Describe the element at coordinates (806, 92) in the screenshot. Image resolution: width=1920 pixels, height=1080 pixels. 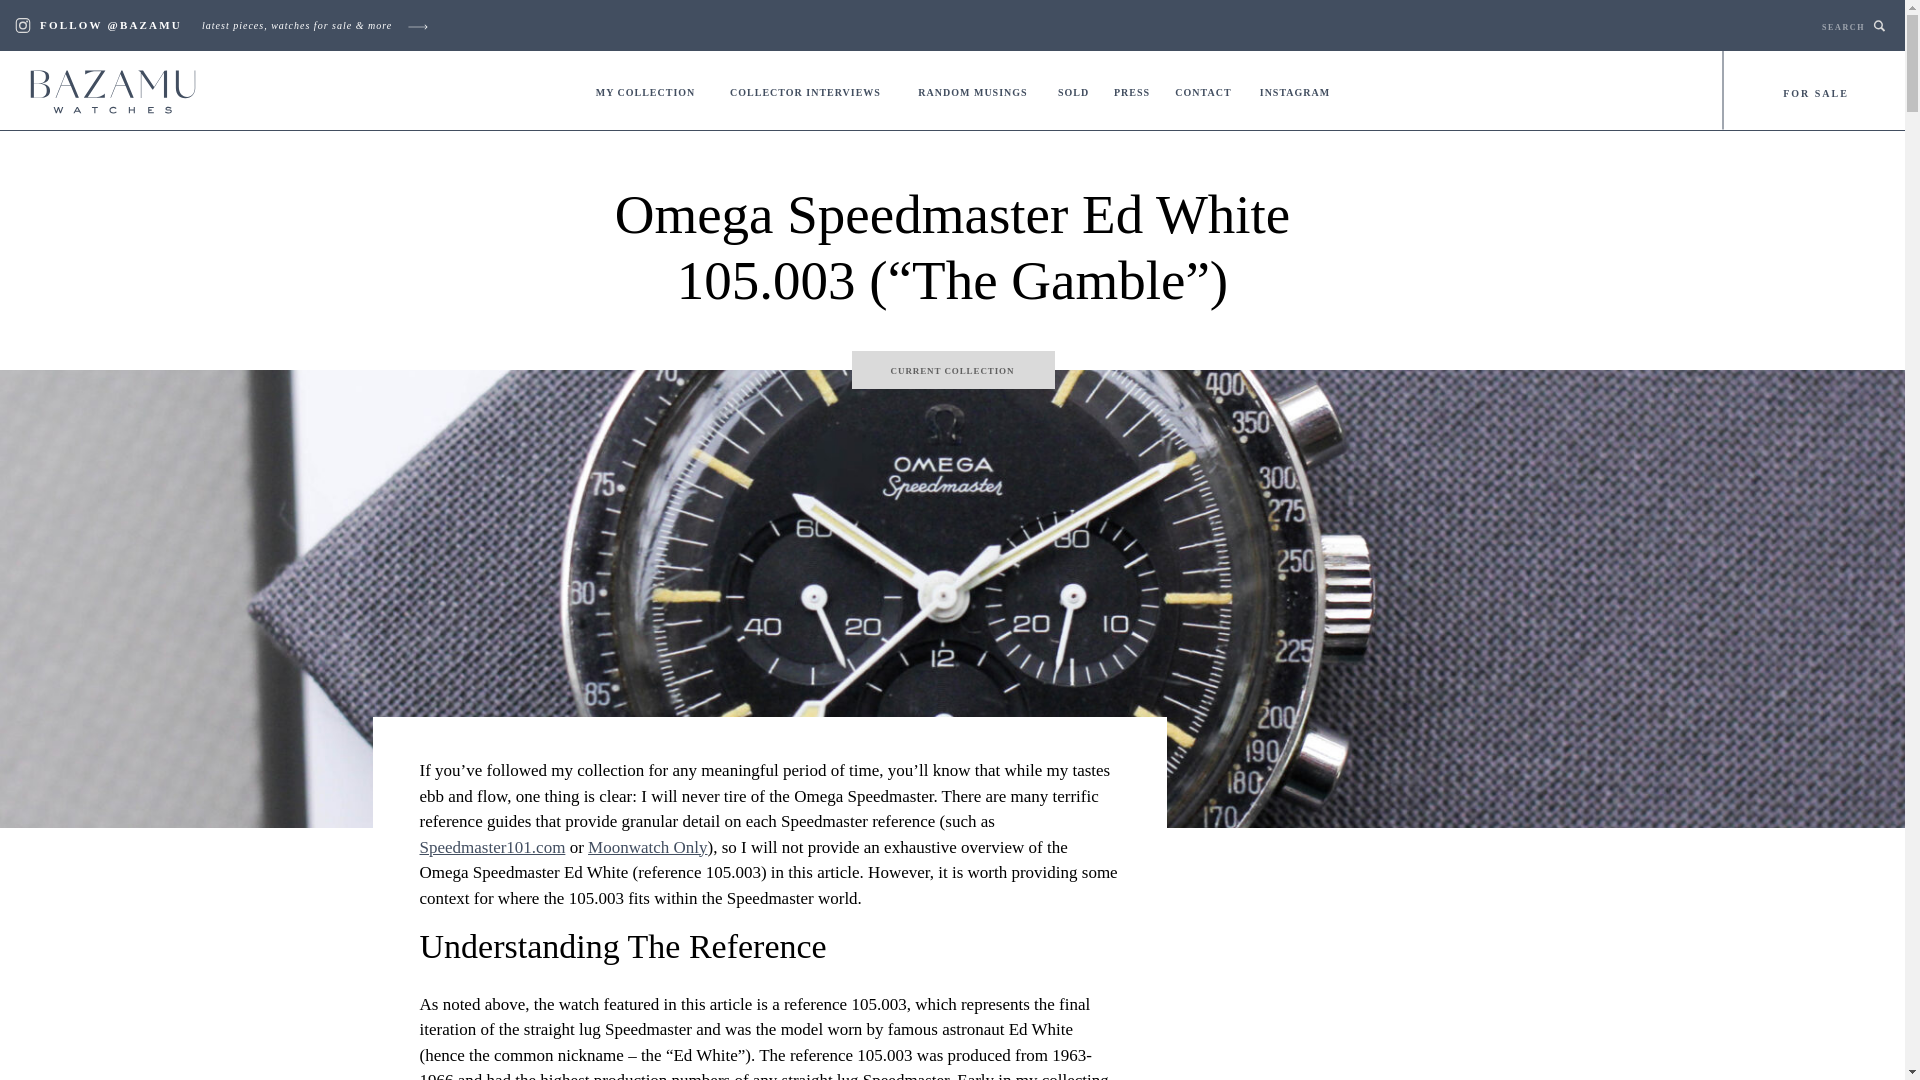
I see `COLLECTOR INTERVIEWS` at that location.